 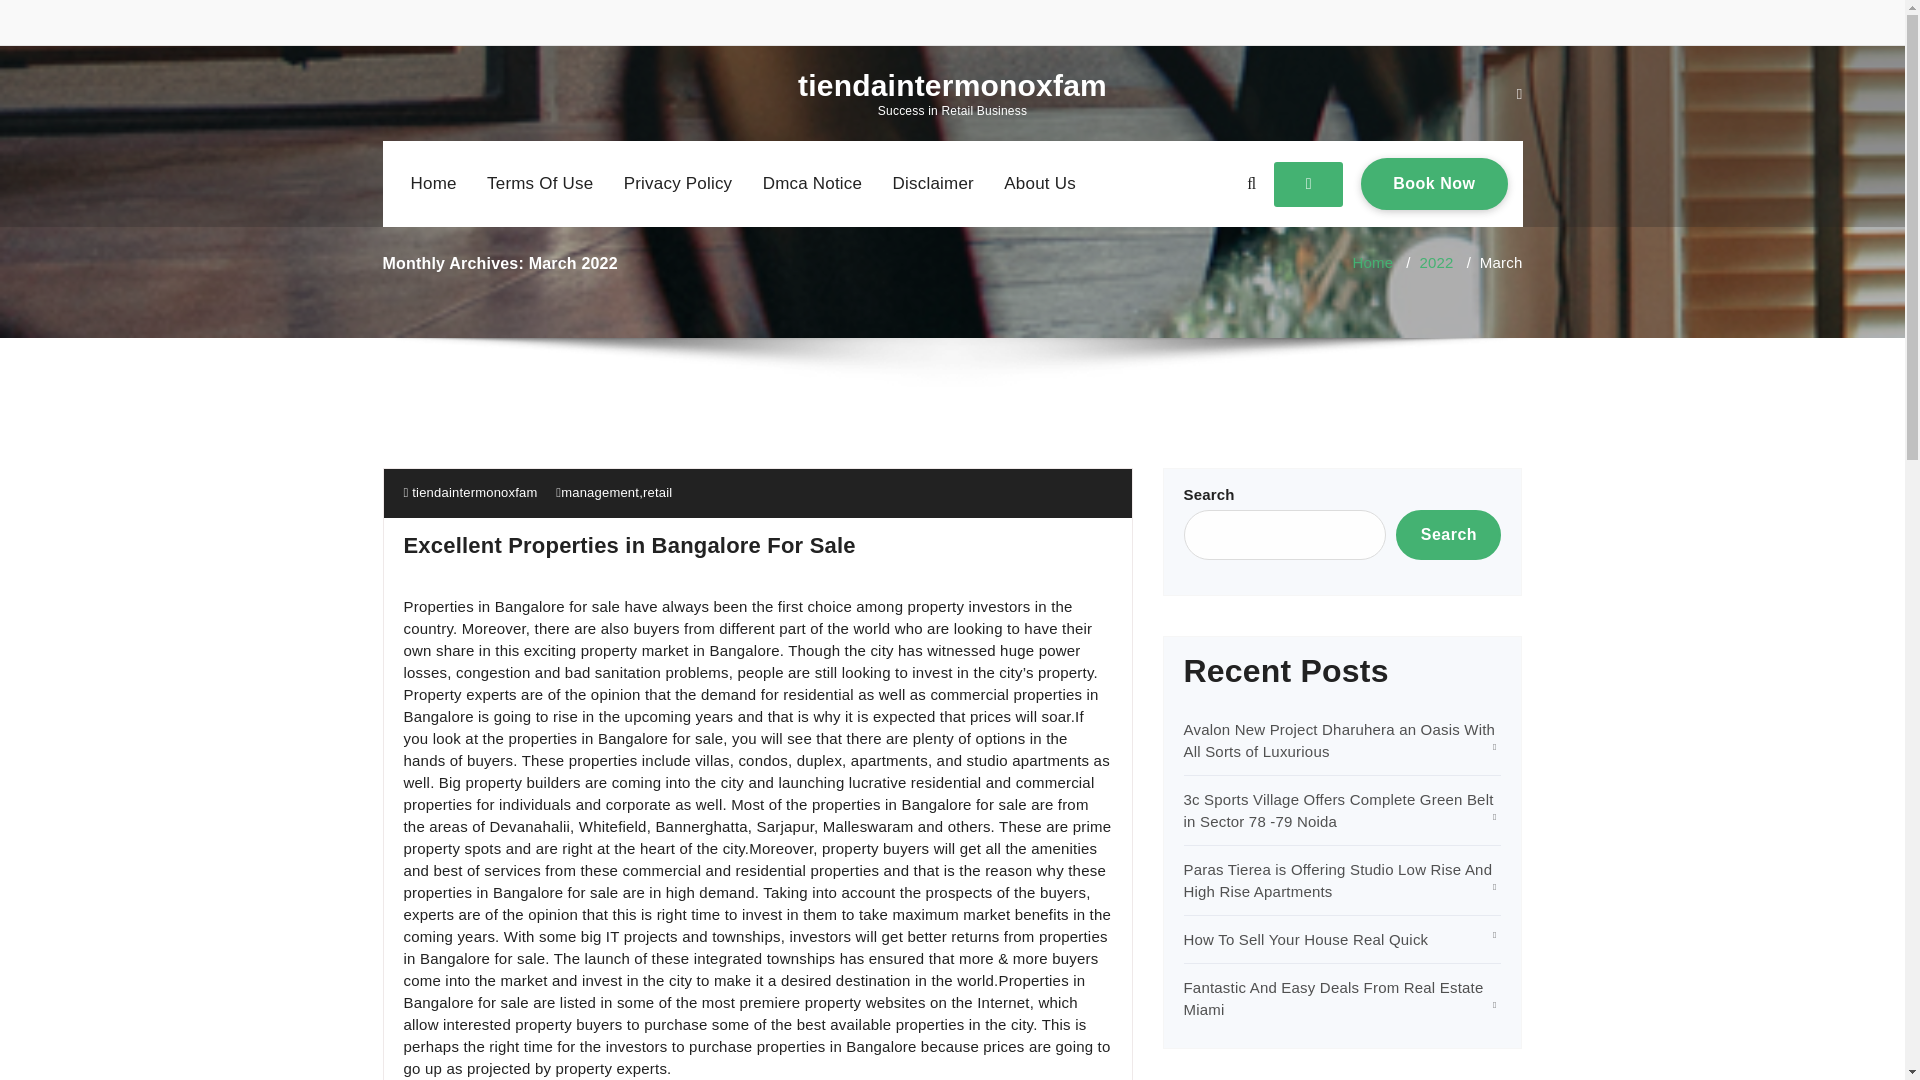 I want to click on Dmca Notice, so click(x=1334, y=998).